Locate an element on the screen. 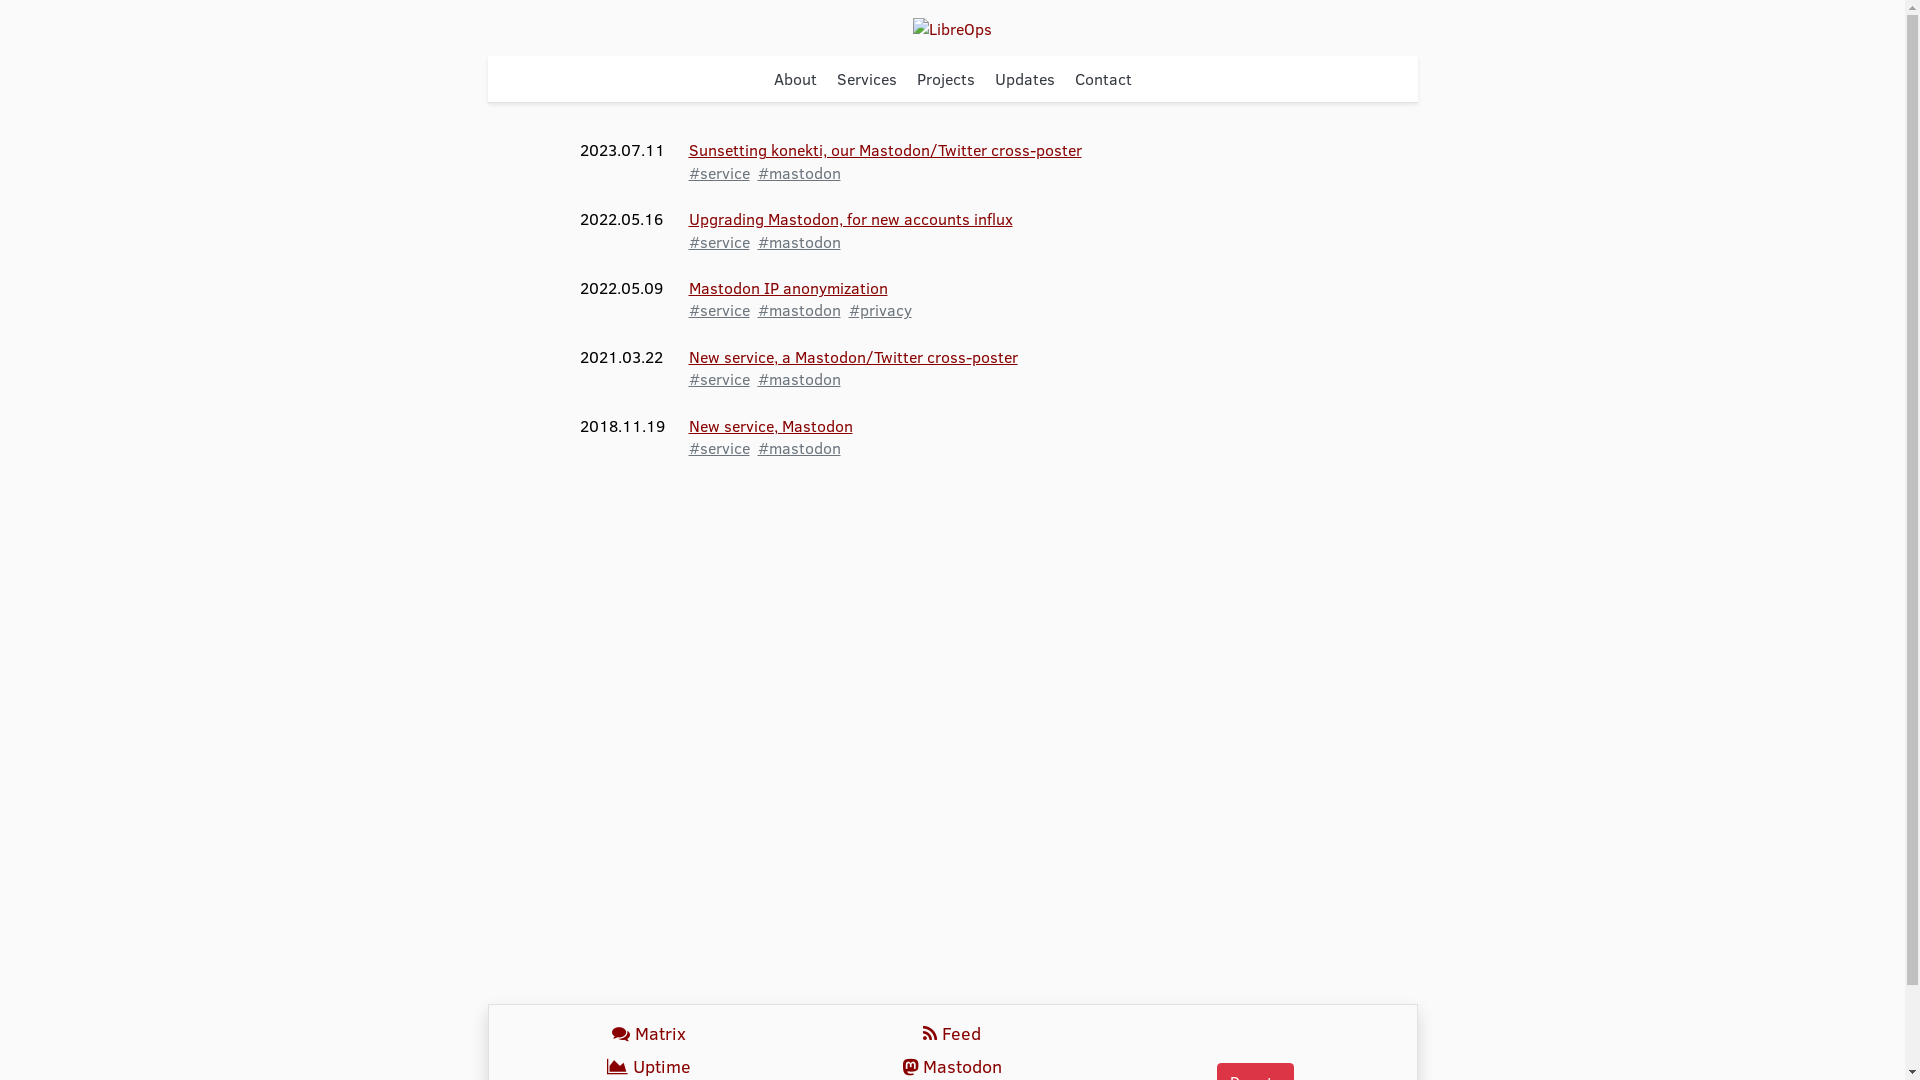 This screenshot has width=1920, height=1080. #service is located at coordinates (718, 172).